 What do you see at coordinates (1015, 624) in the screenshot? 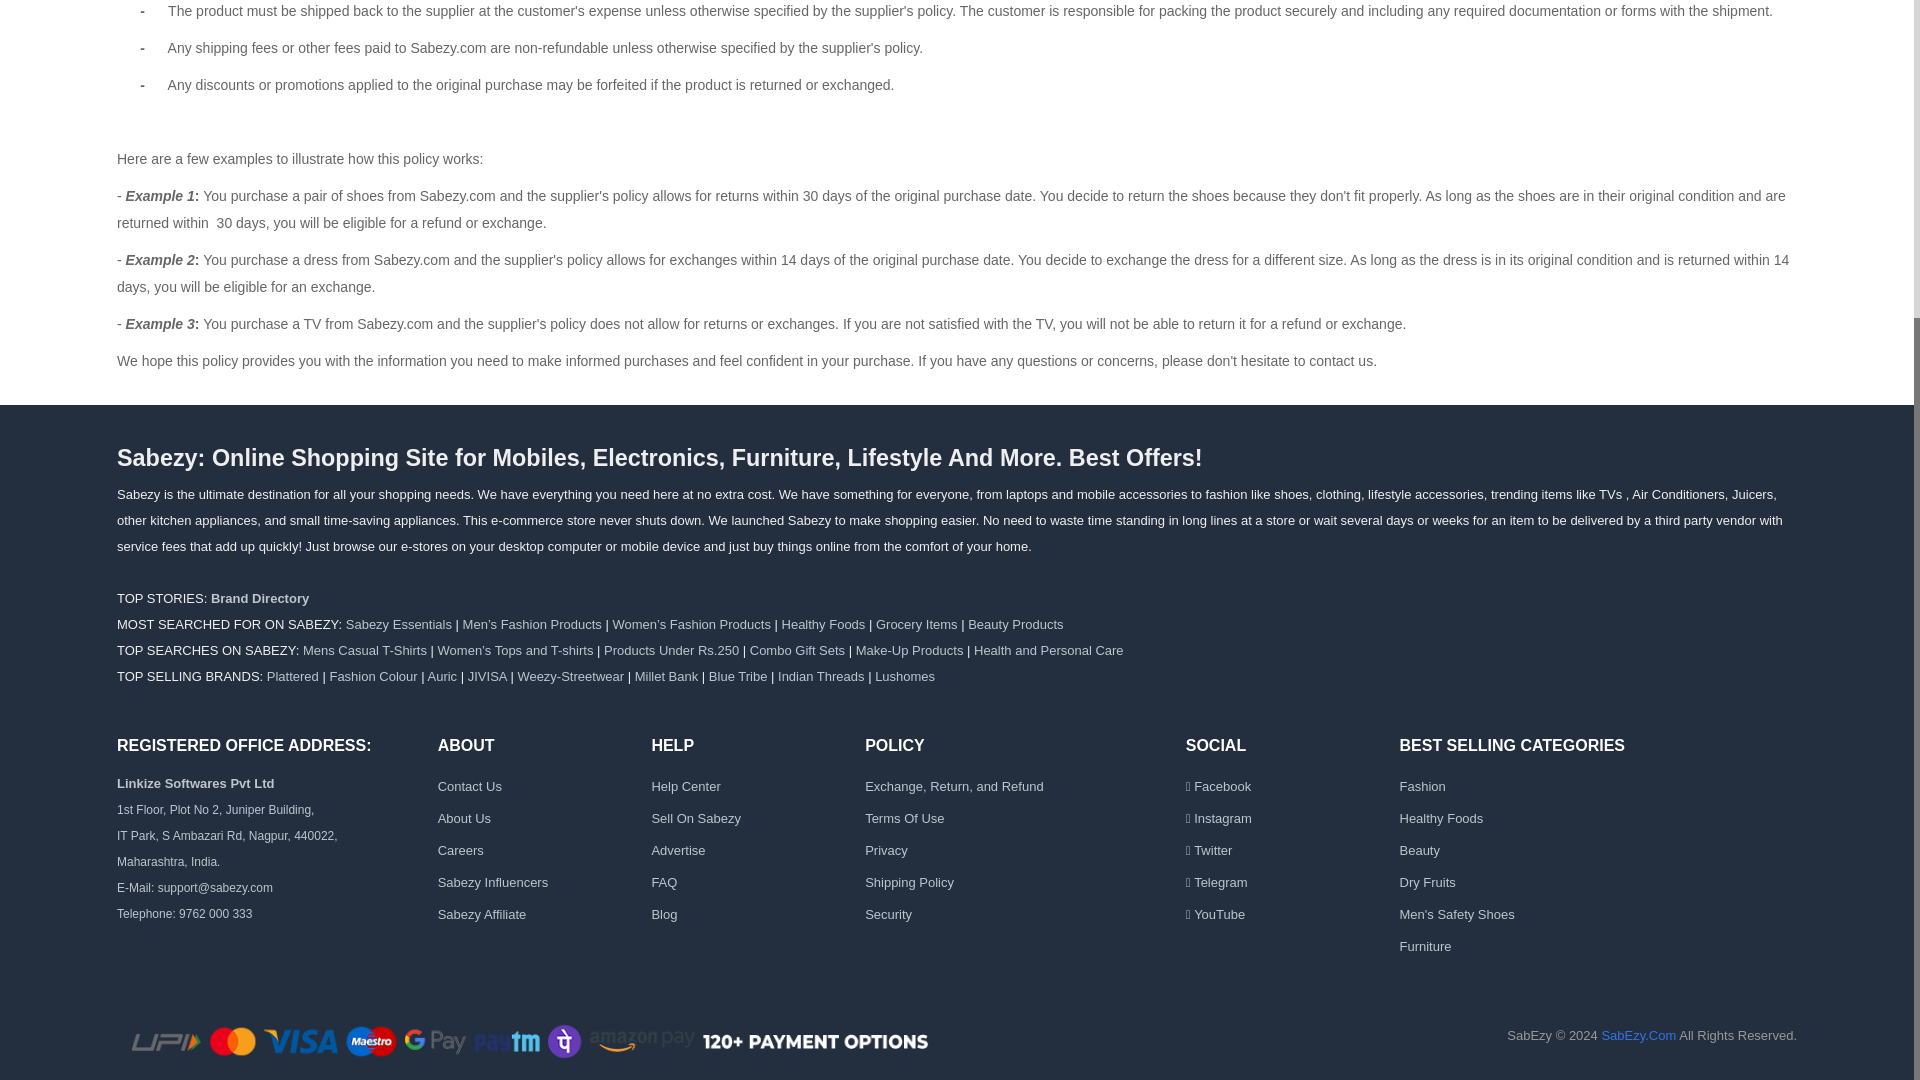
I see `Beauty Products` at bounding box center [1015, 624].